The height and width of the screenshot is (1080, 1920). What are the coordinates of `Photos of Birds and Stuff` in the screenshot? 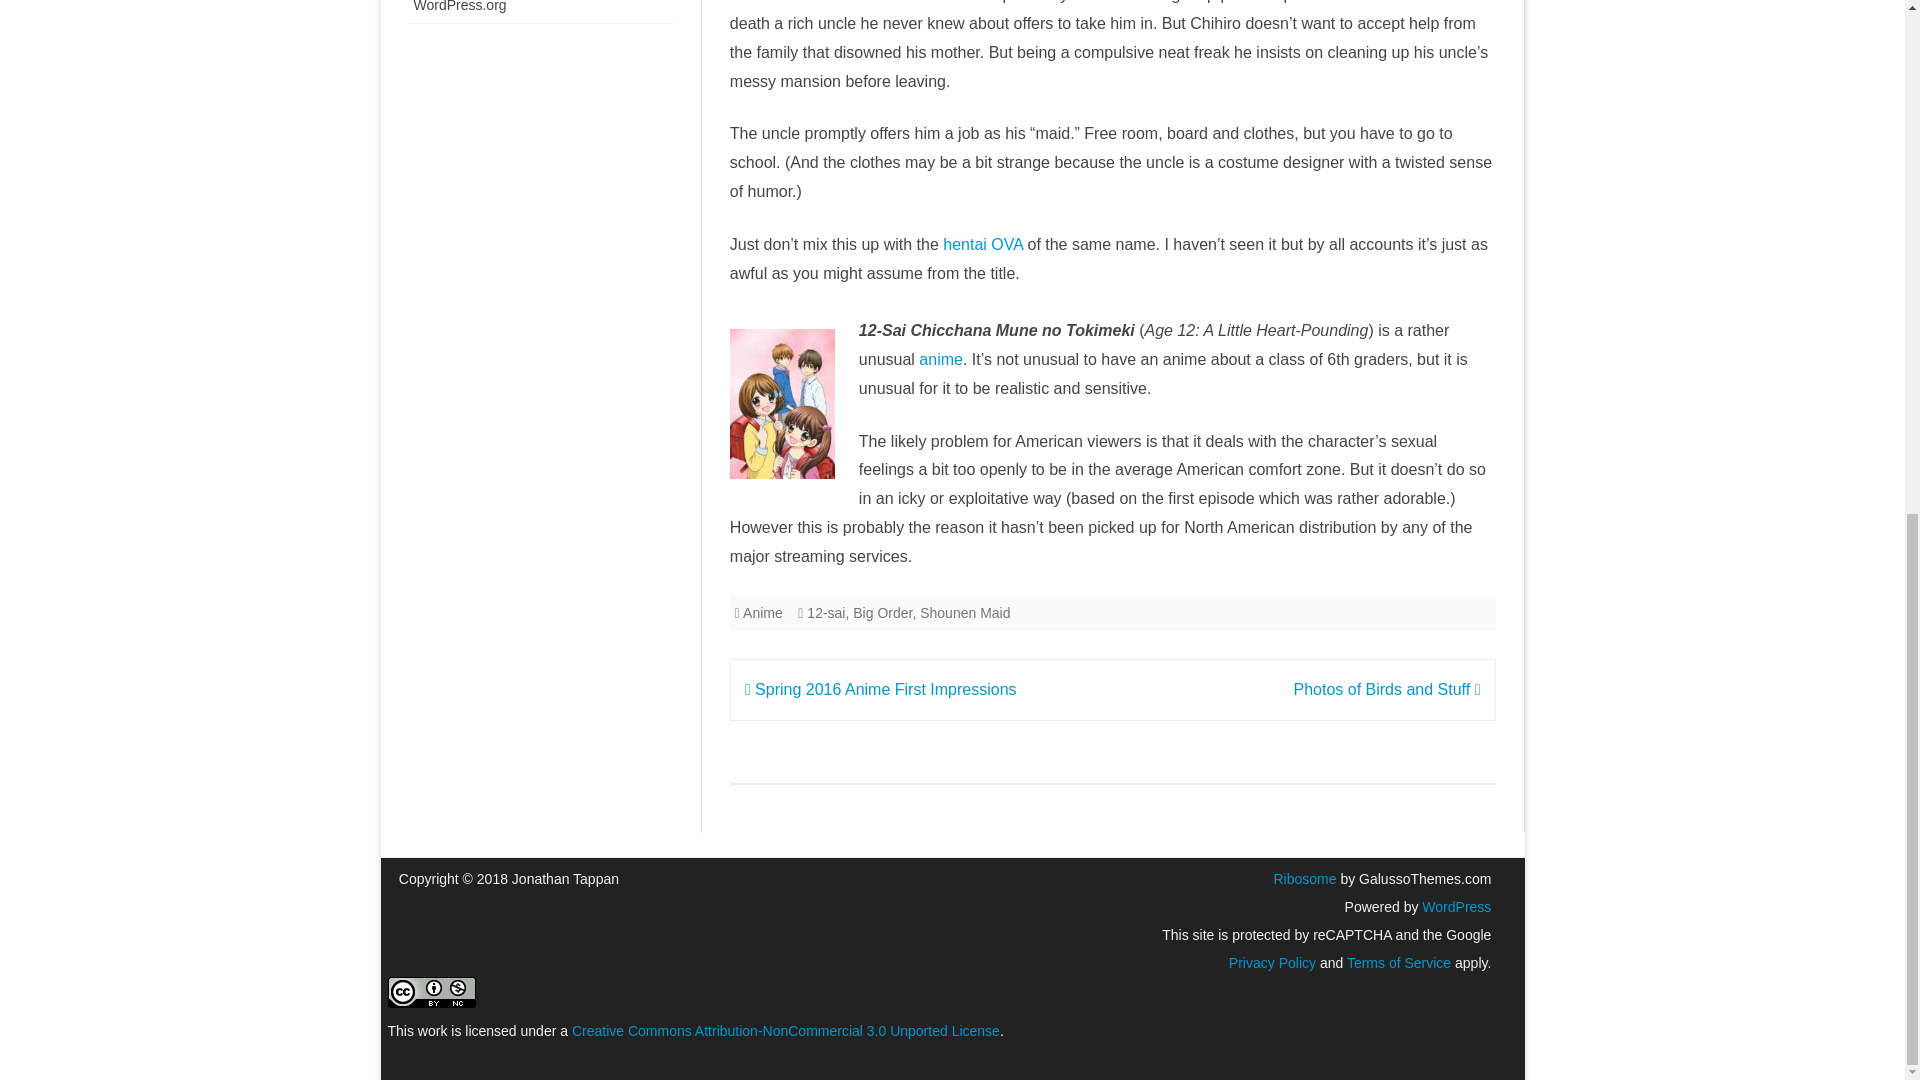 It's located at (1387, 689).